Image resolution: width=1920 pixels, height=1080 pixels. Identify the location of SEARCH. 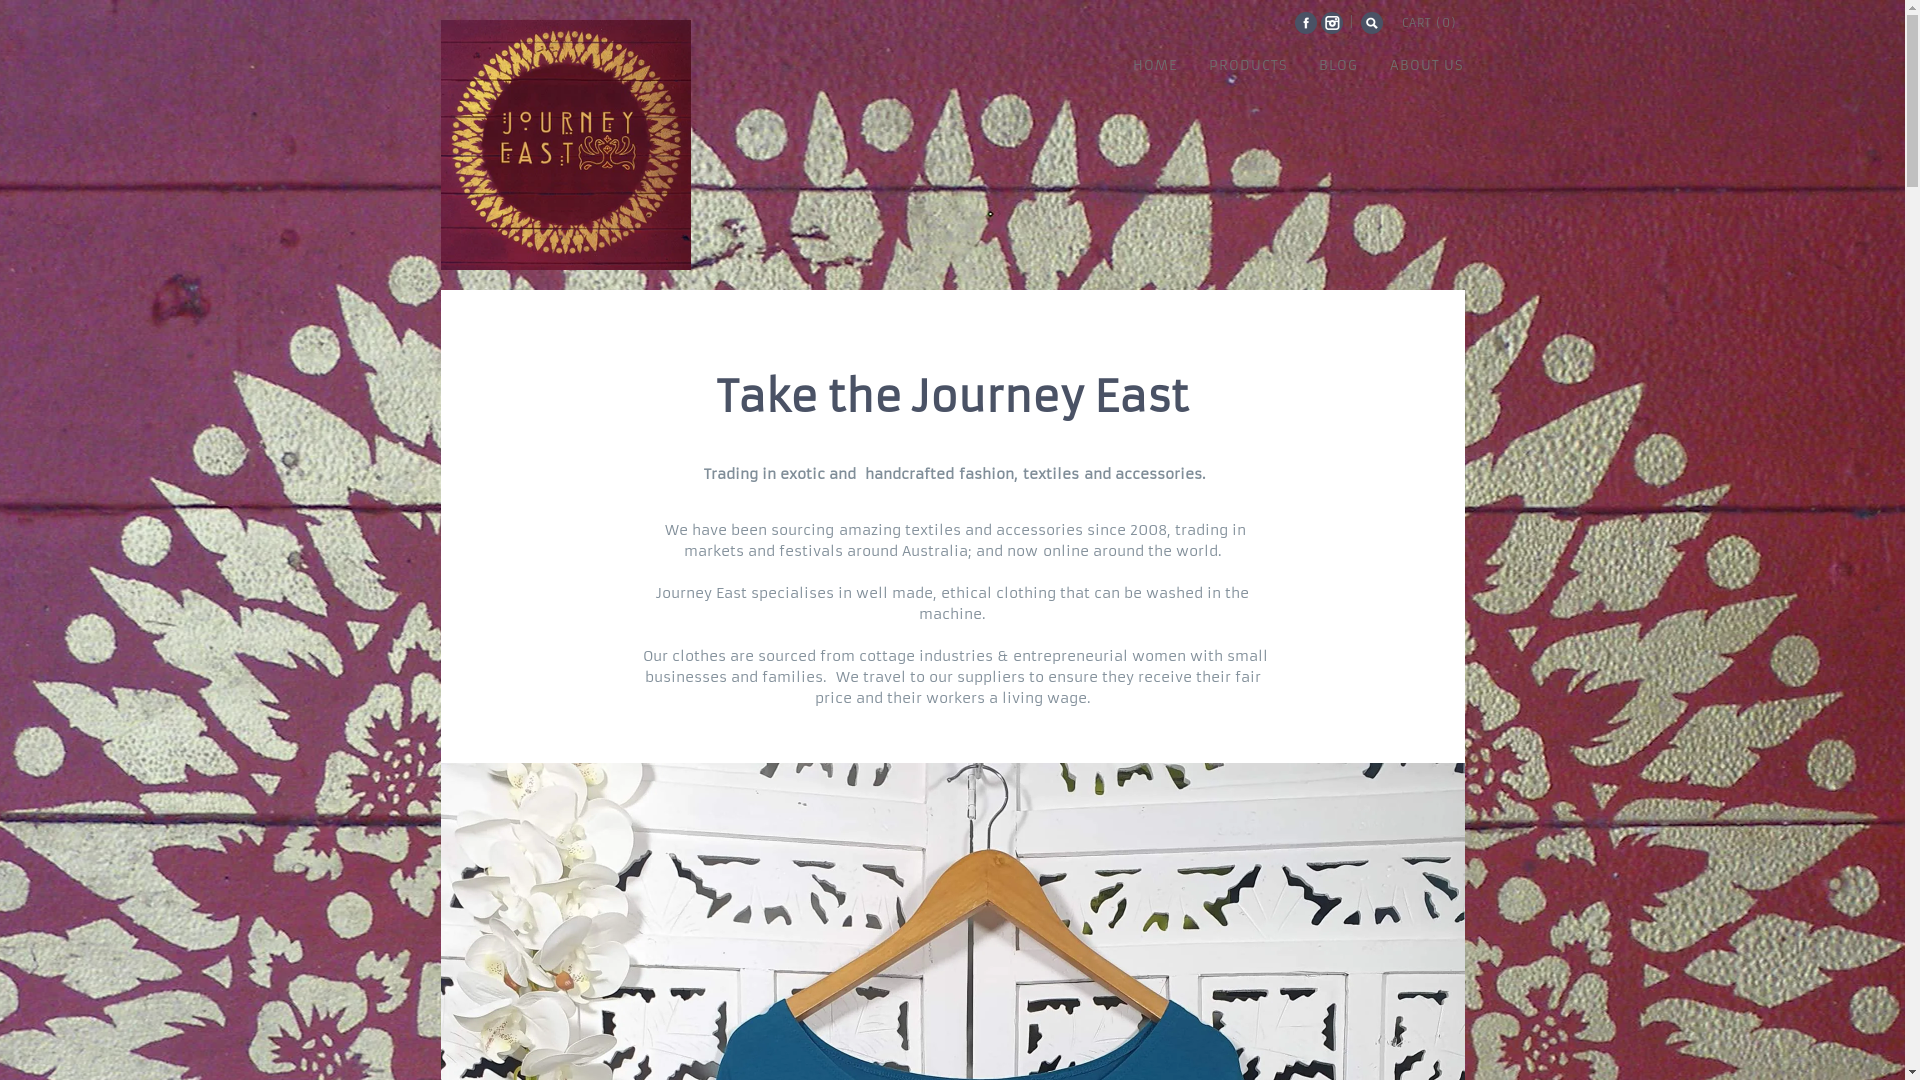
(1372, 23).